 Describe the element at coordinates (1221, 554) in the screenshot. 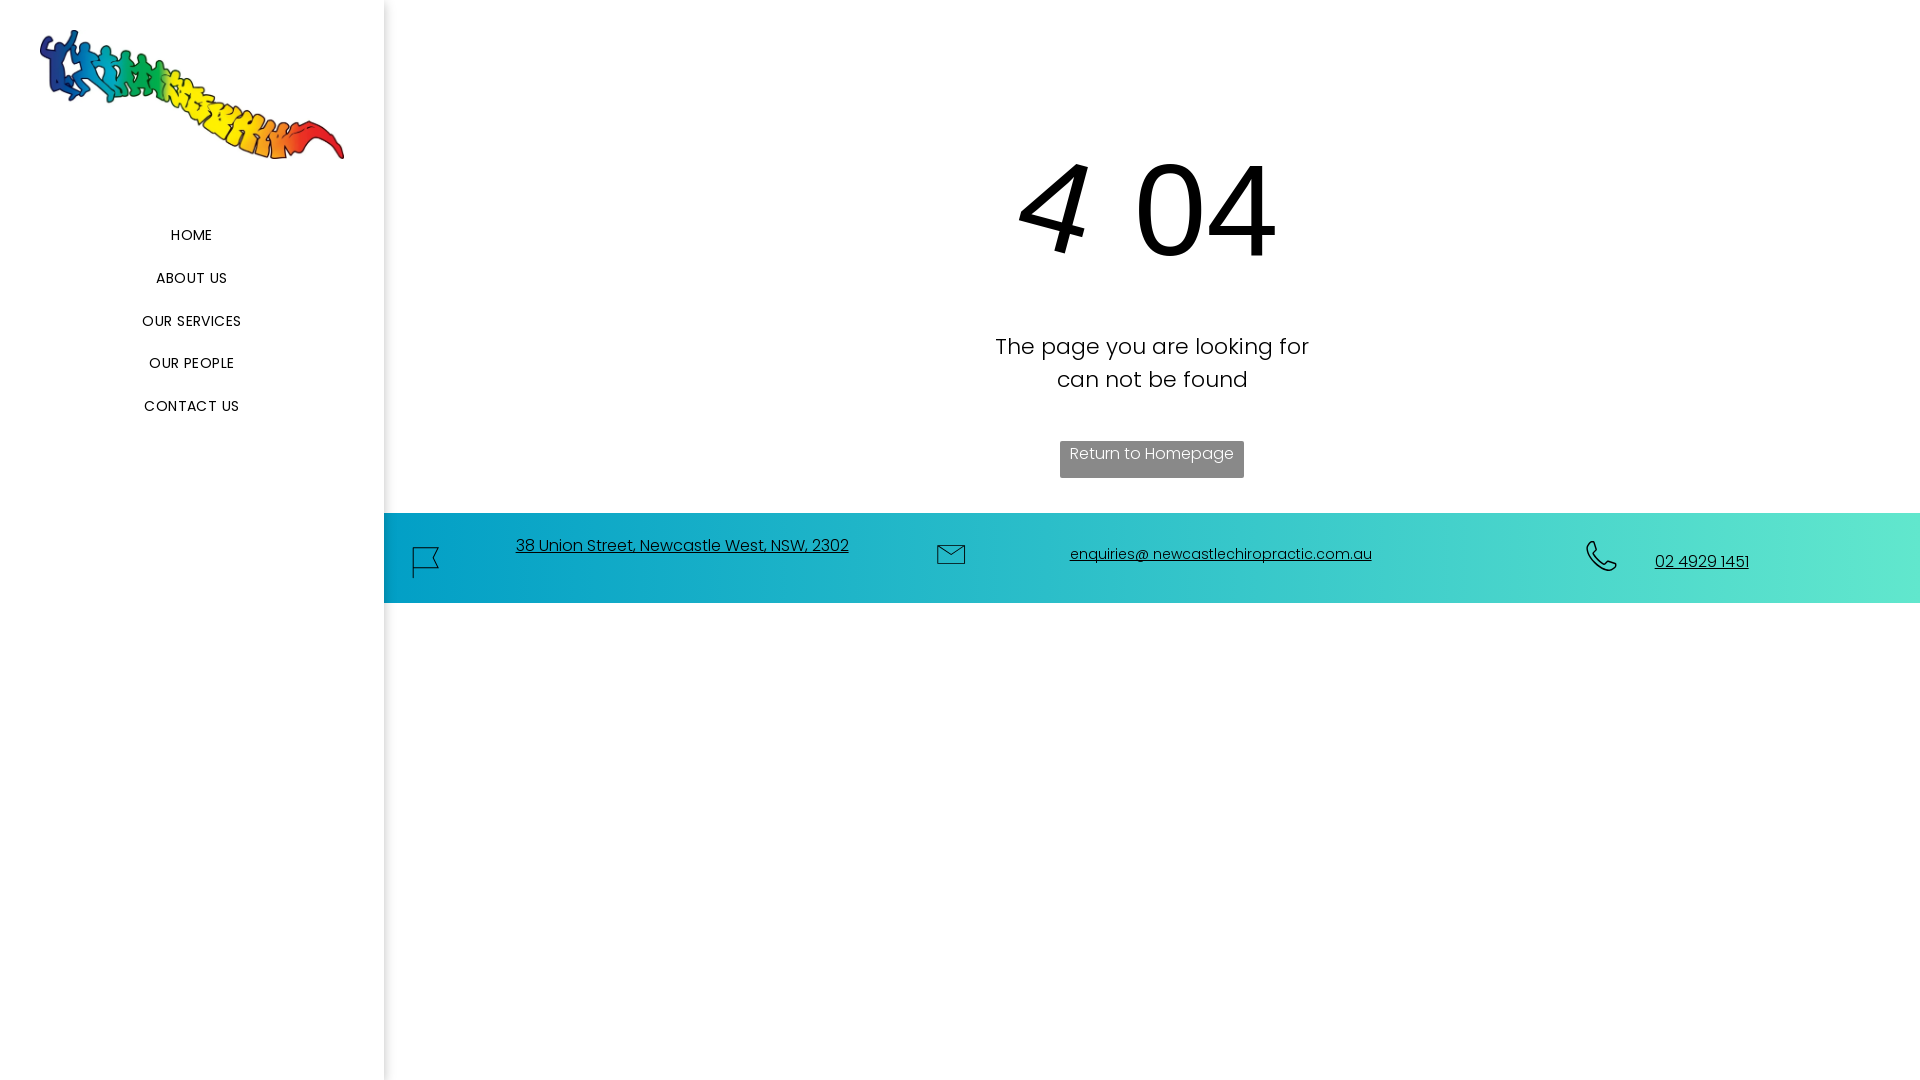

I see `enquiries@ newcastlechiropractic.com.au` at that location.